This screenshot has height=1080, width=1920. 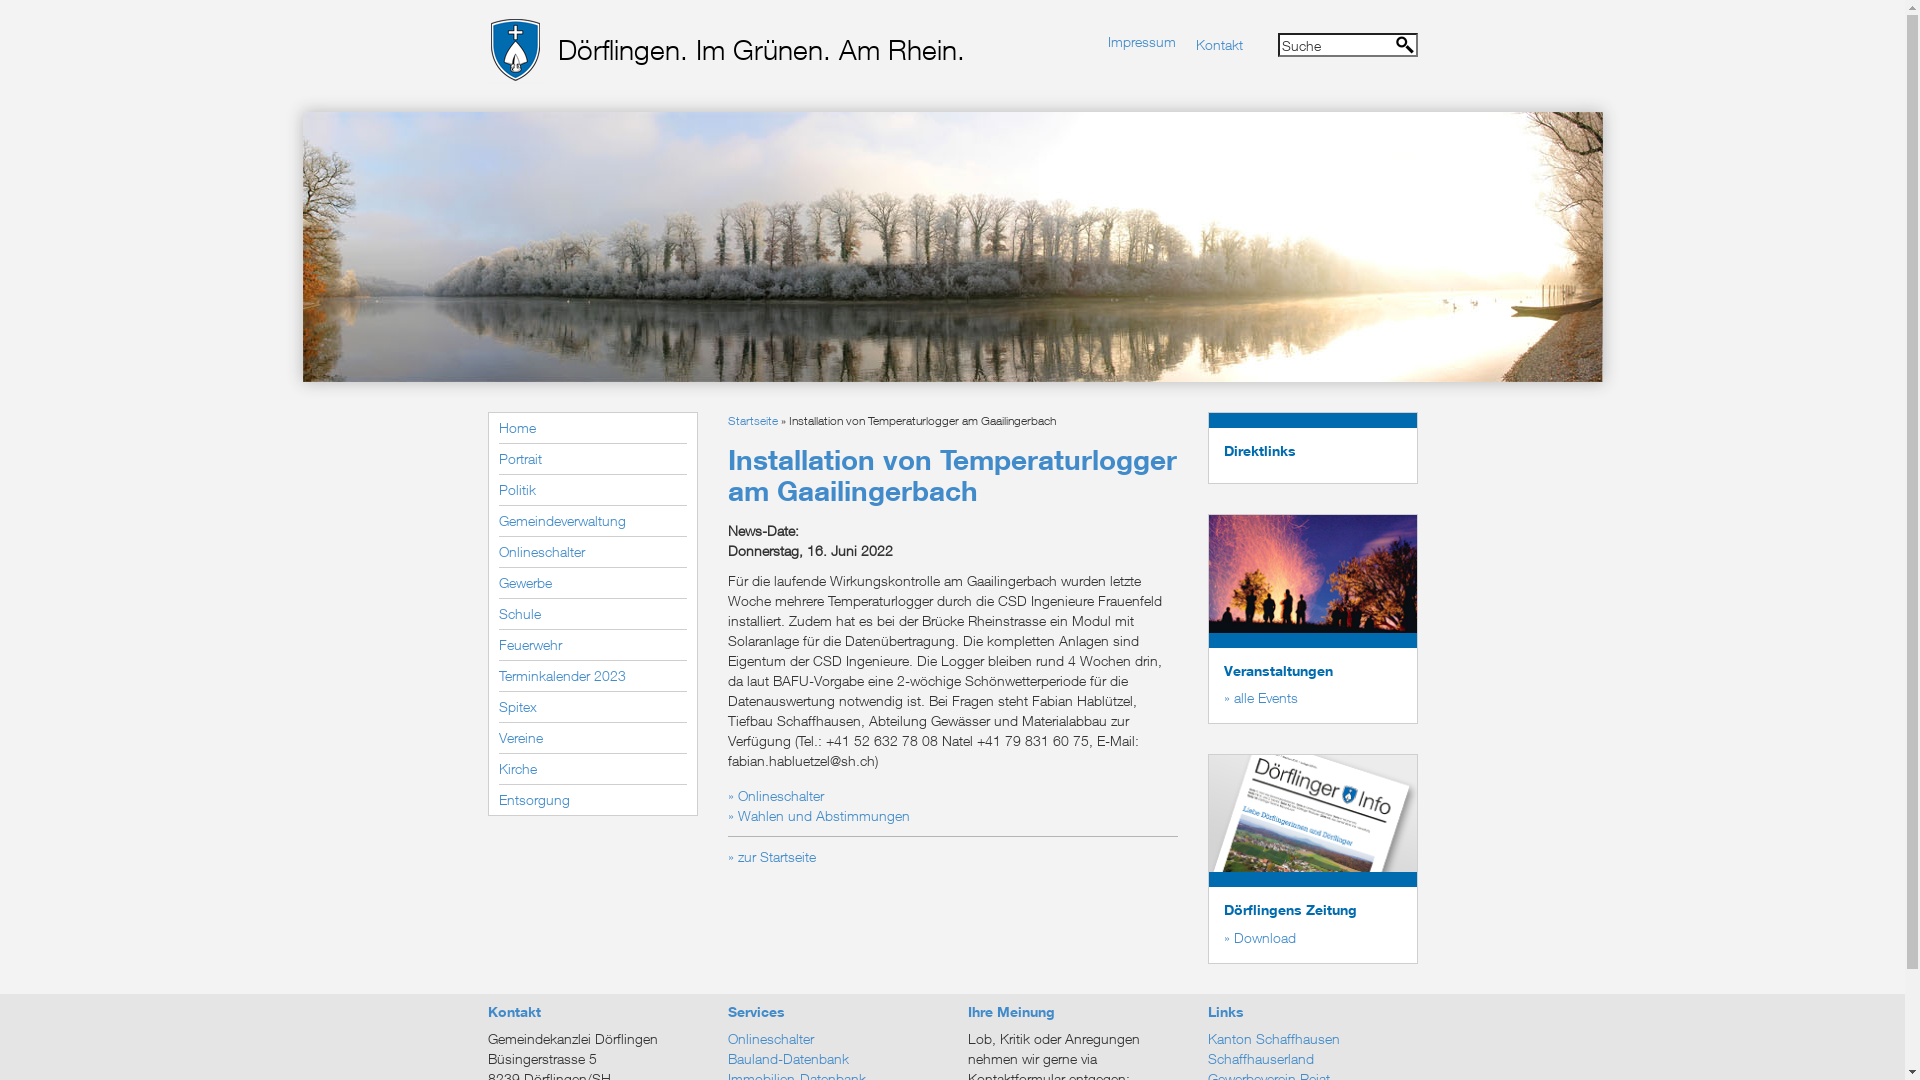 What do you see at coordinates (592, 770) in the screenshot?
I see `Kirche` at bounding box center [592, 770].